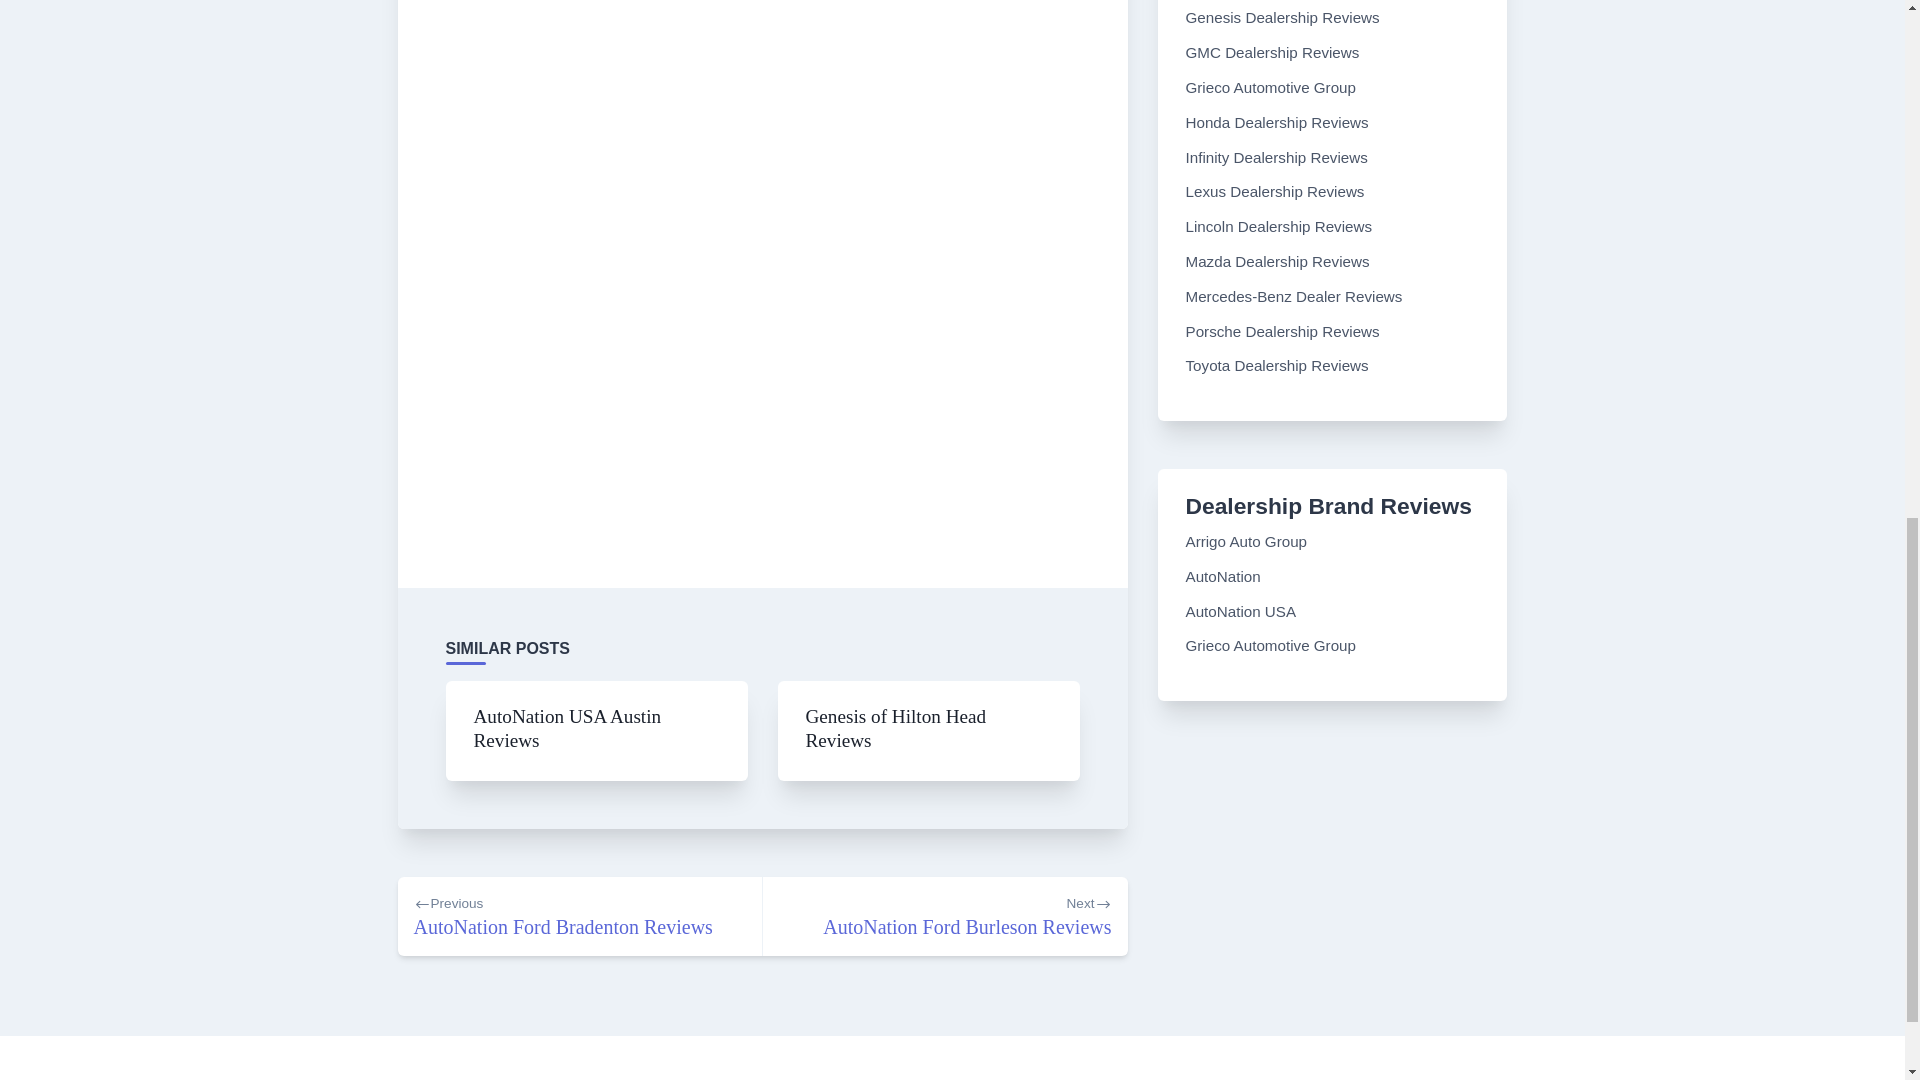 The image size is (1920, 1080). I want to click on AutoNation USA, so click(1272, 87).